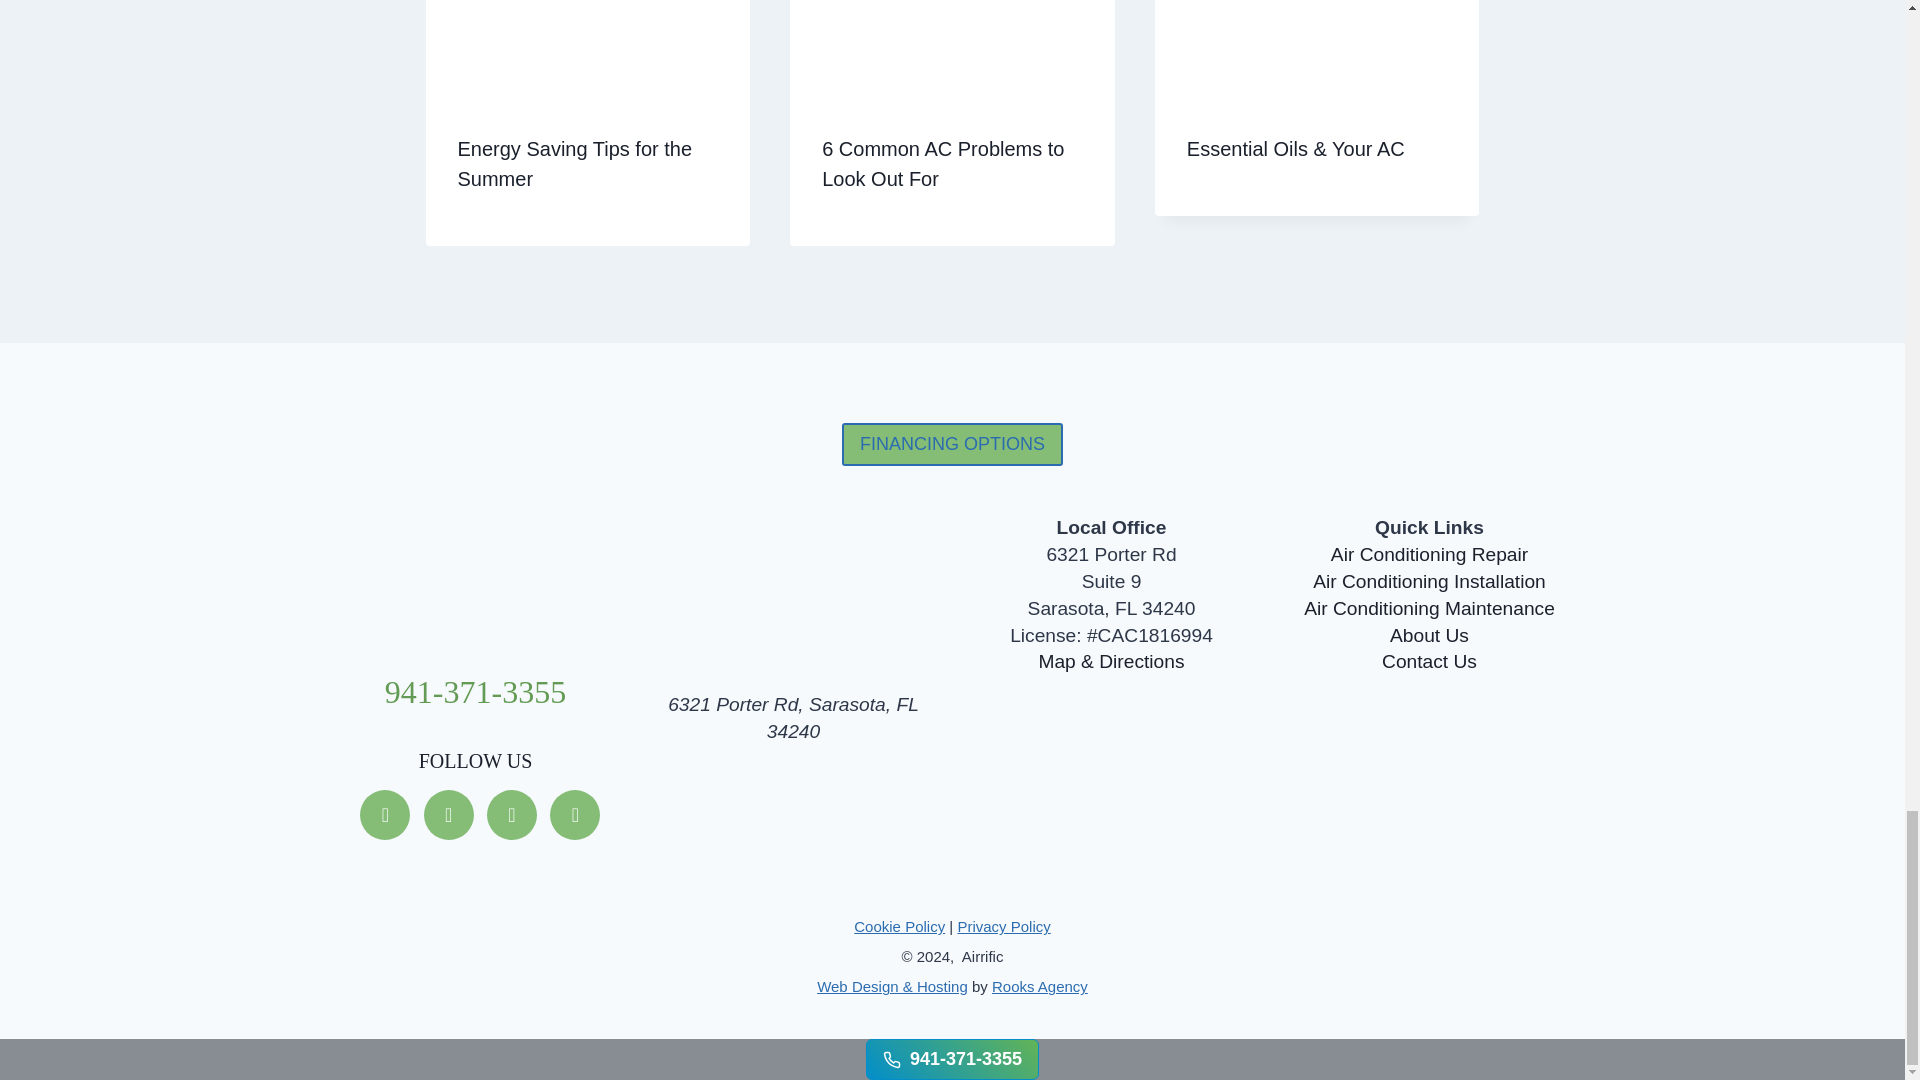 This screenshot has width=1920, height=1080. I want to click on Facebook, so click(385, 814).